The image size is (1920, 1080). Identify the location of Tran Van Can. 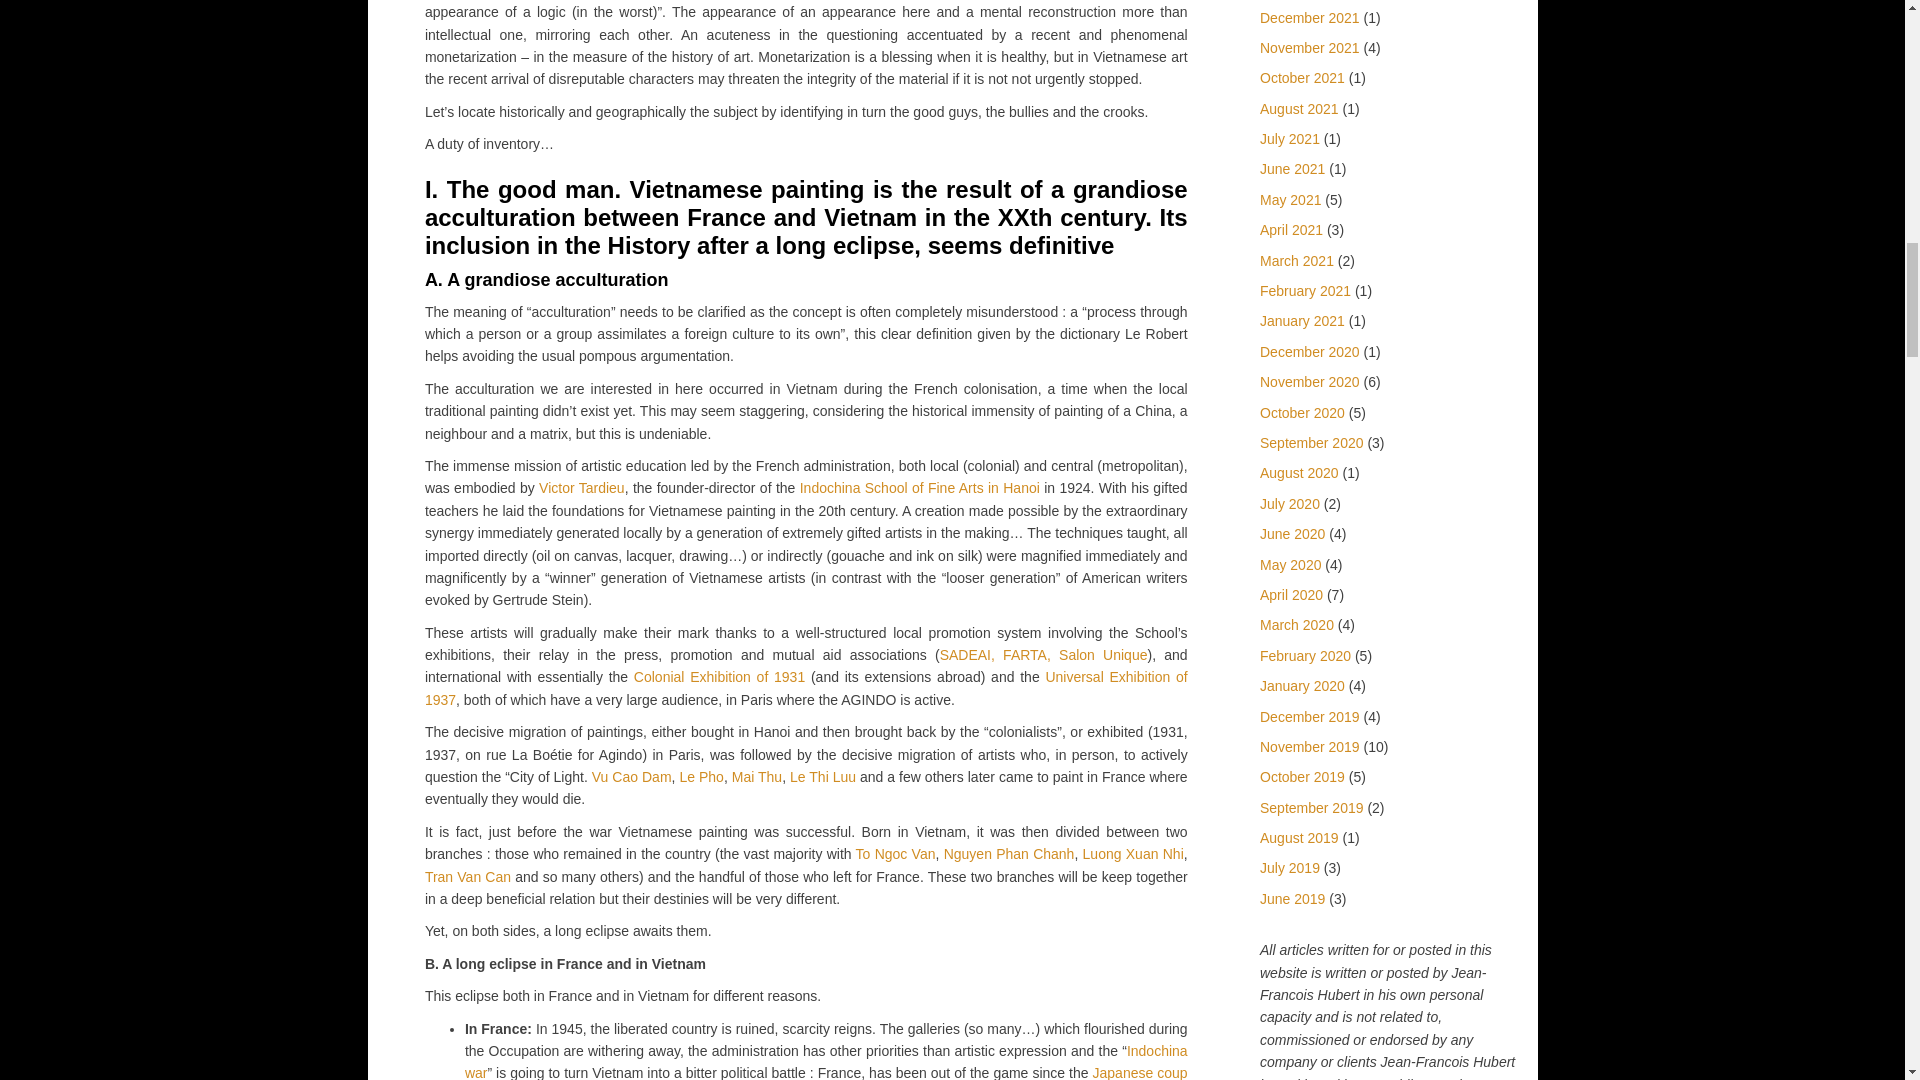
(467, 876).